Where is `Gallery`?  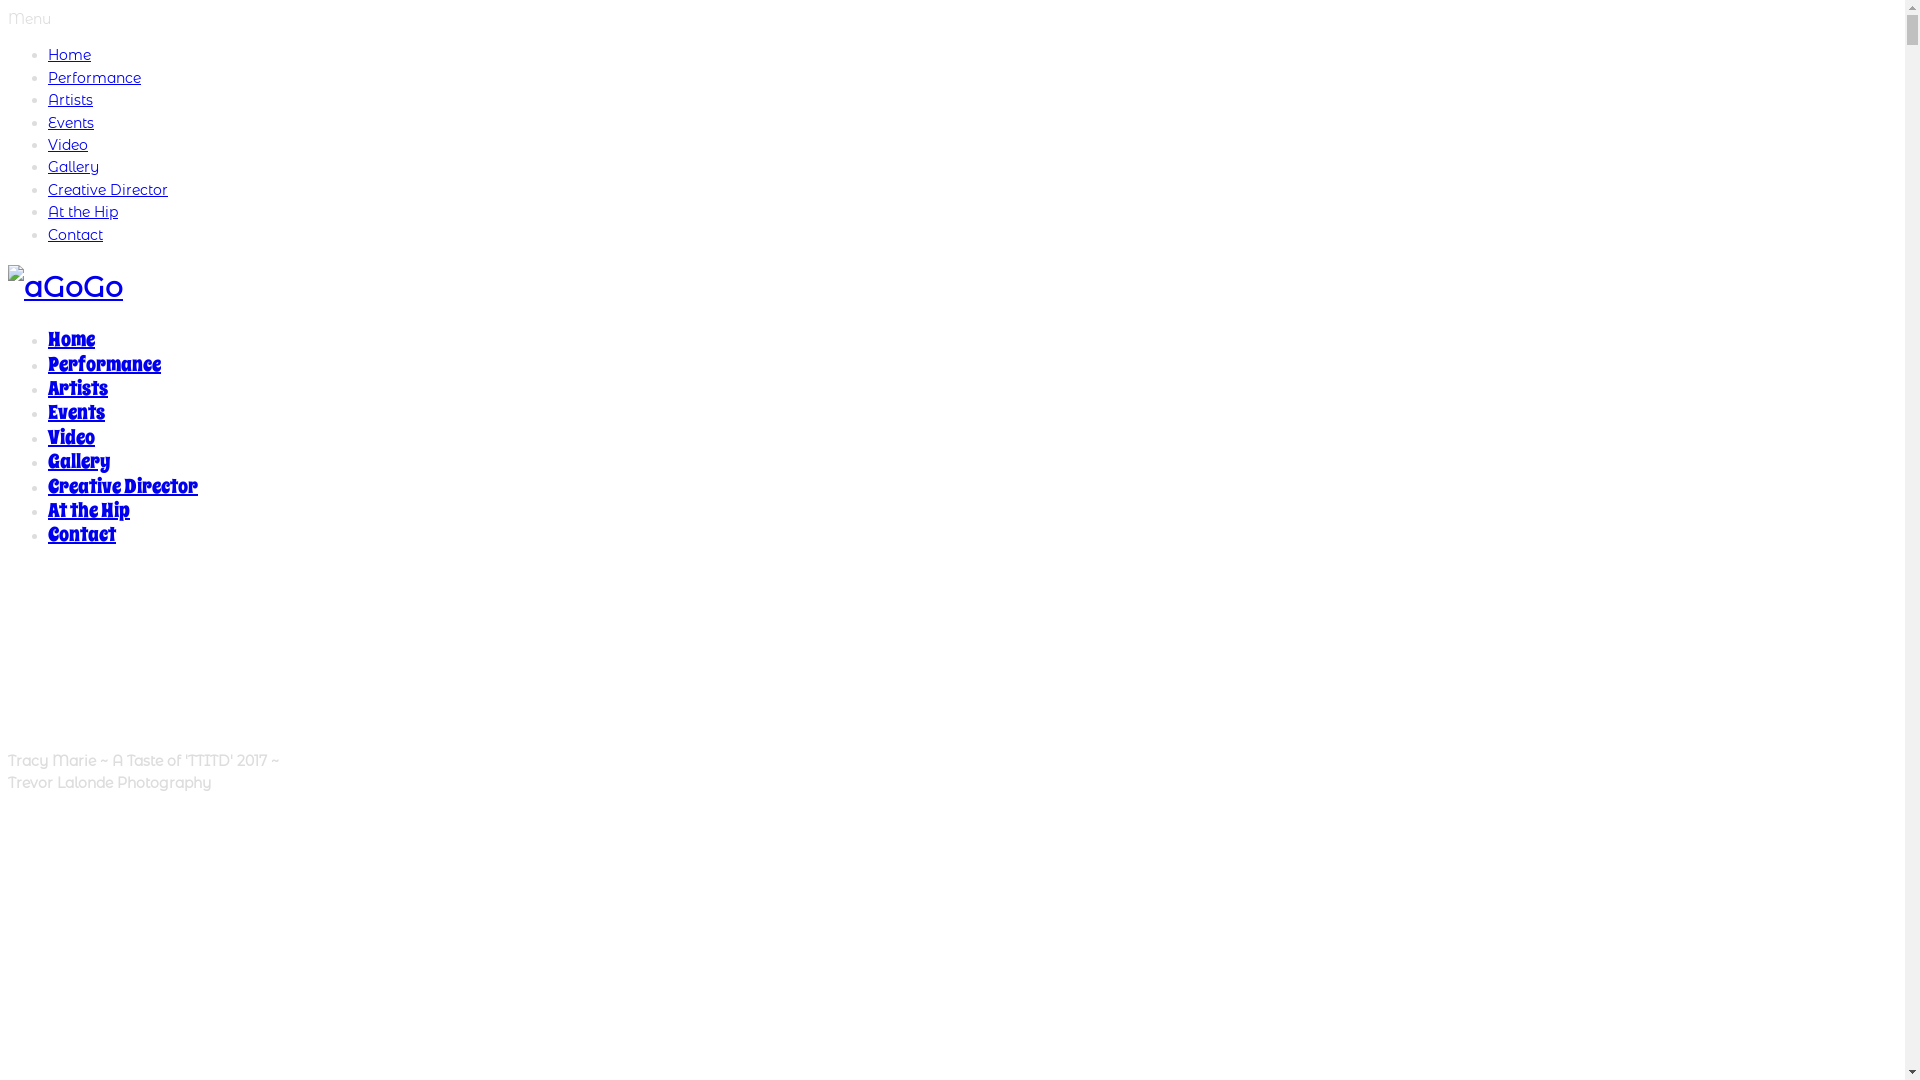 Gallery is located at coordinates (79, 462).